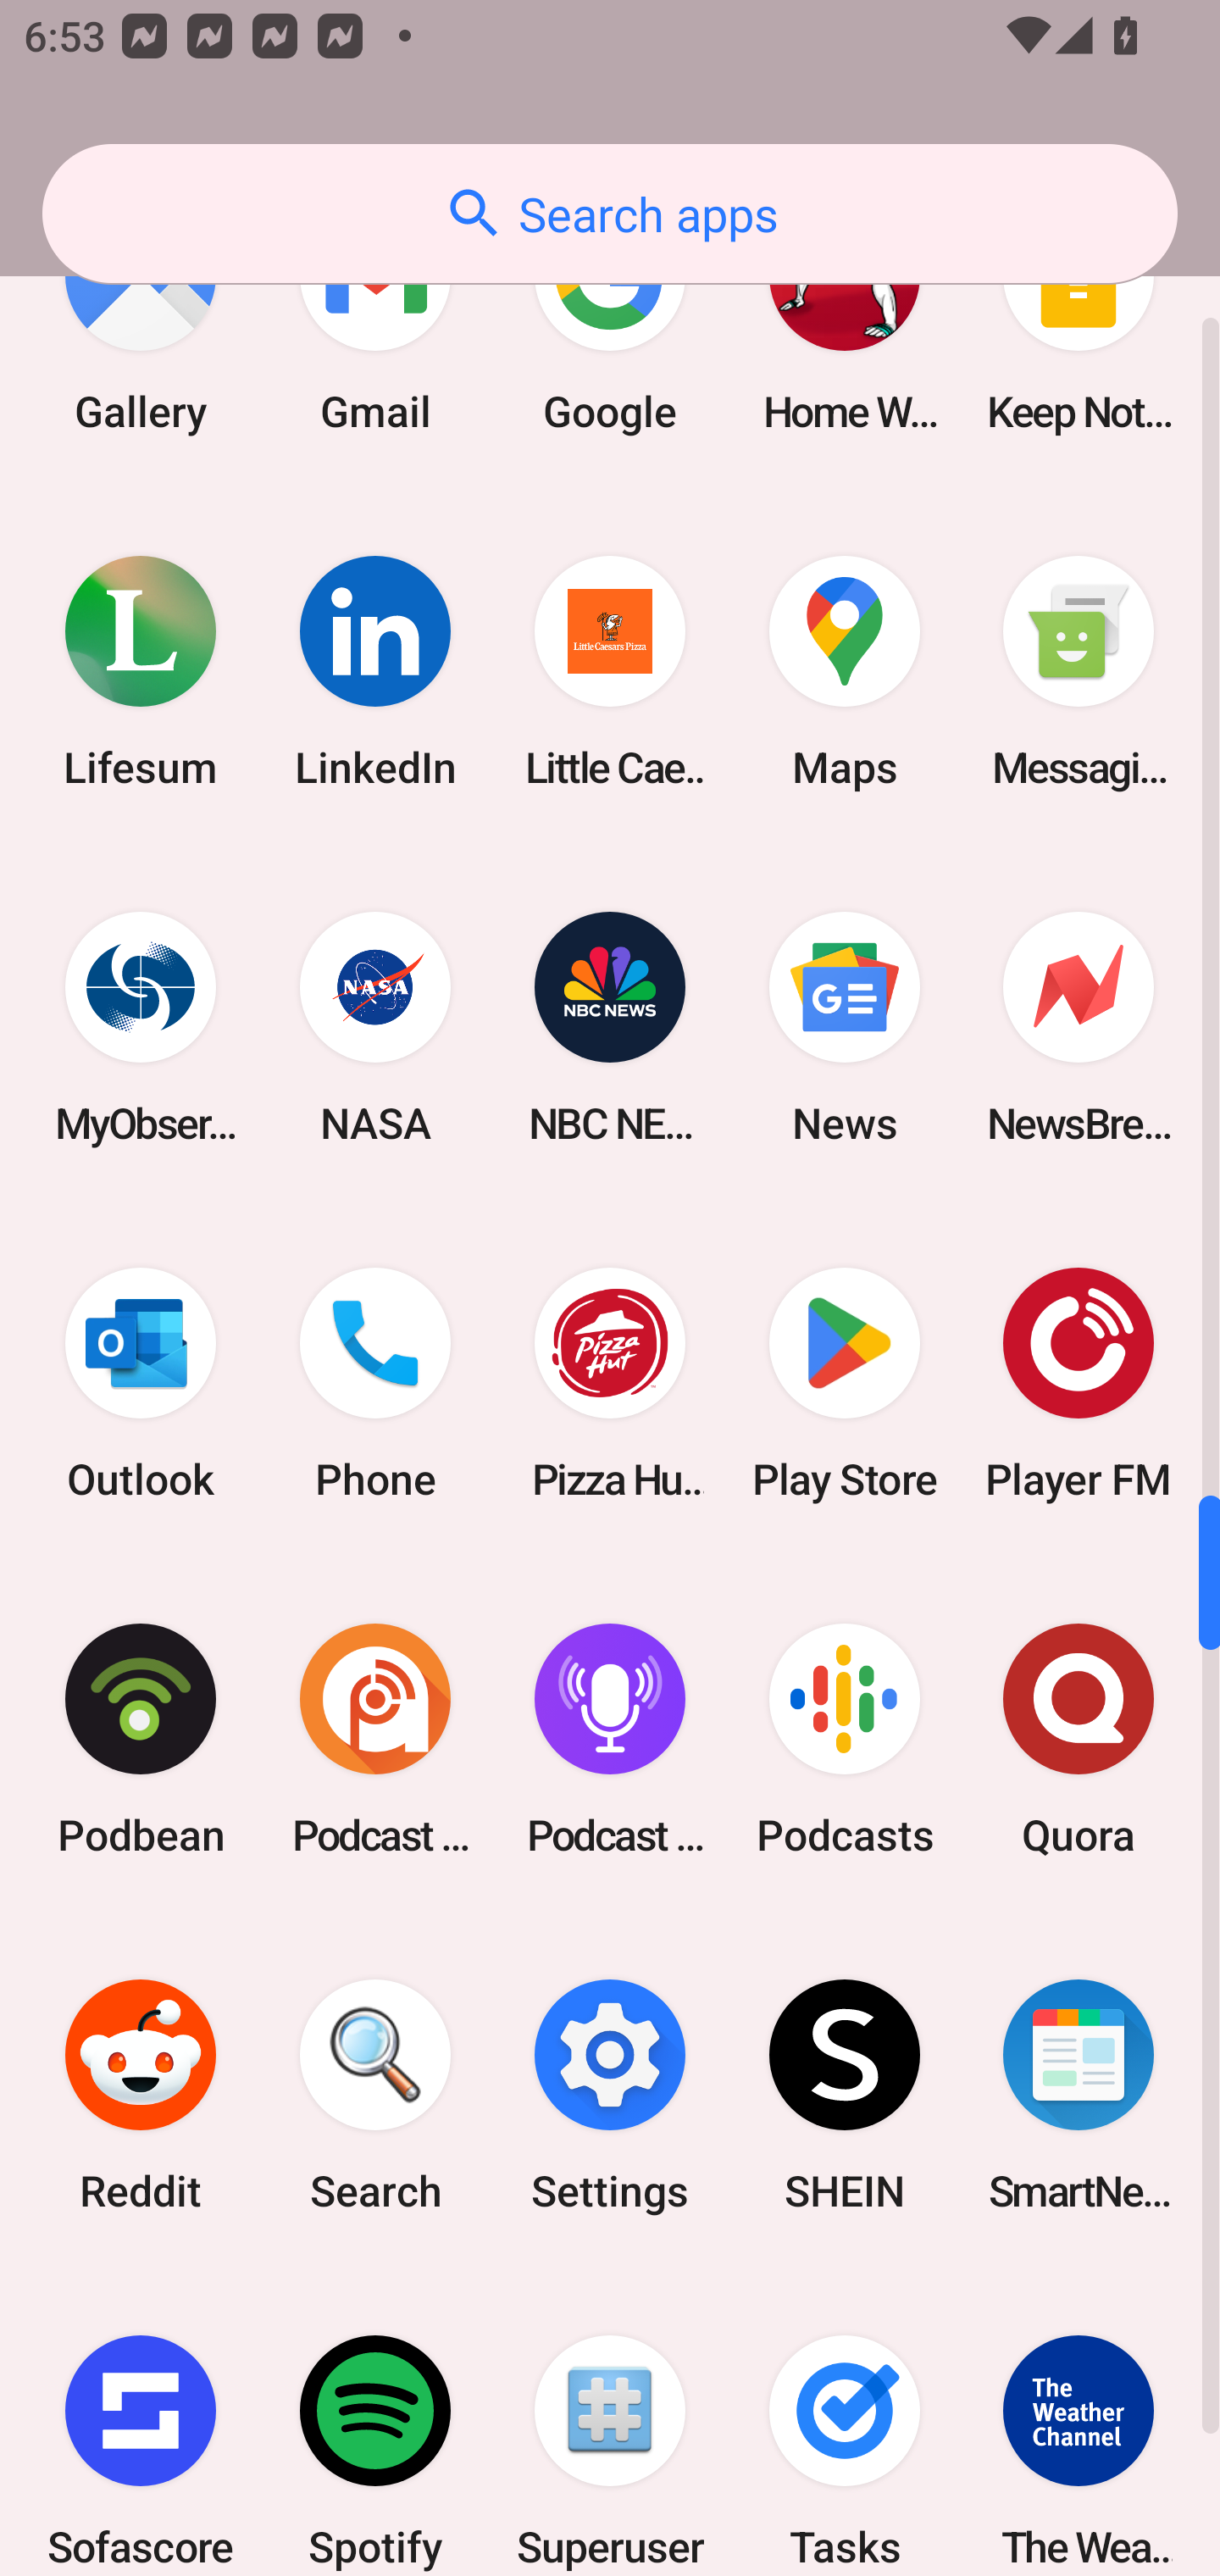 The width and height of the screenshot is (1220, 2576). I want to click on Gmail, so click(375, 332).